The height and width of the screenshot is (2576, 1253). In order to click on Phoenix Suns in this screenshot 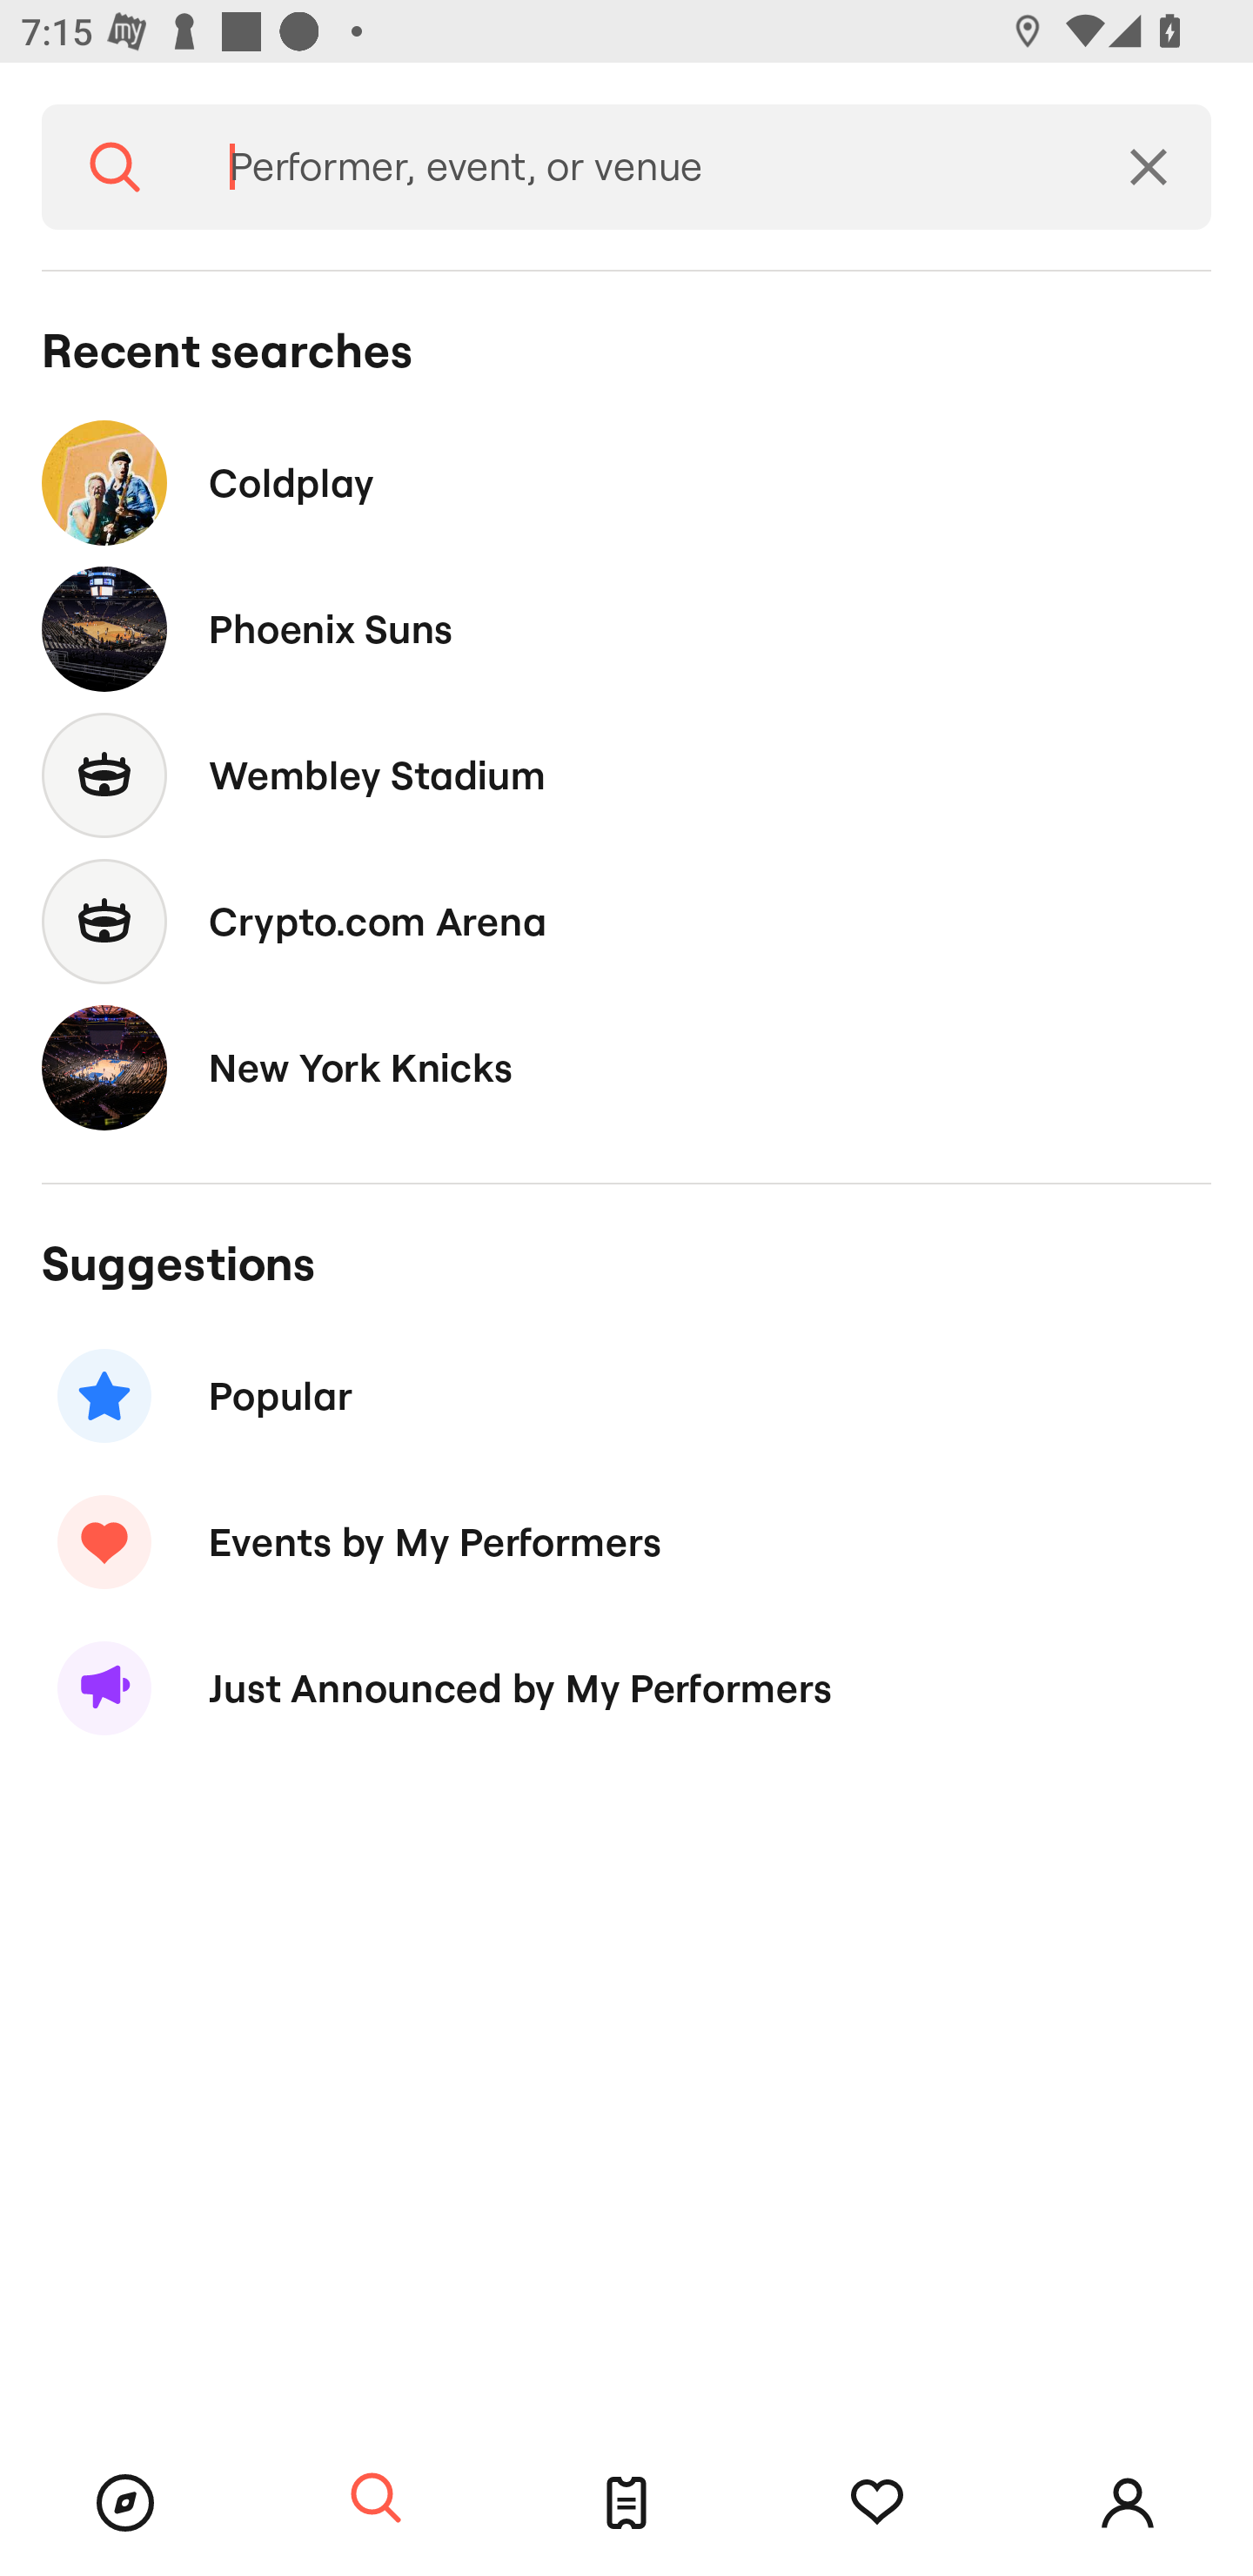, I will do `click(626, 630)`.